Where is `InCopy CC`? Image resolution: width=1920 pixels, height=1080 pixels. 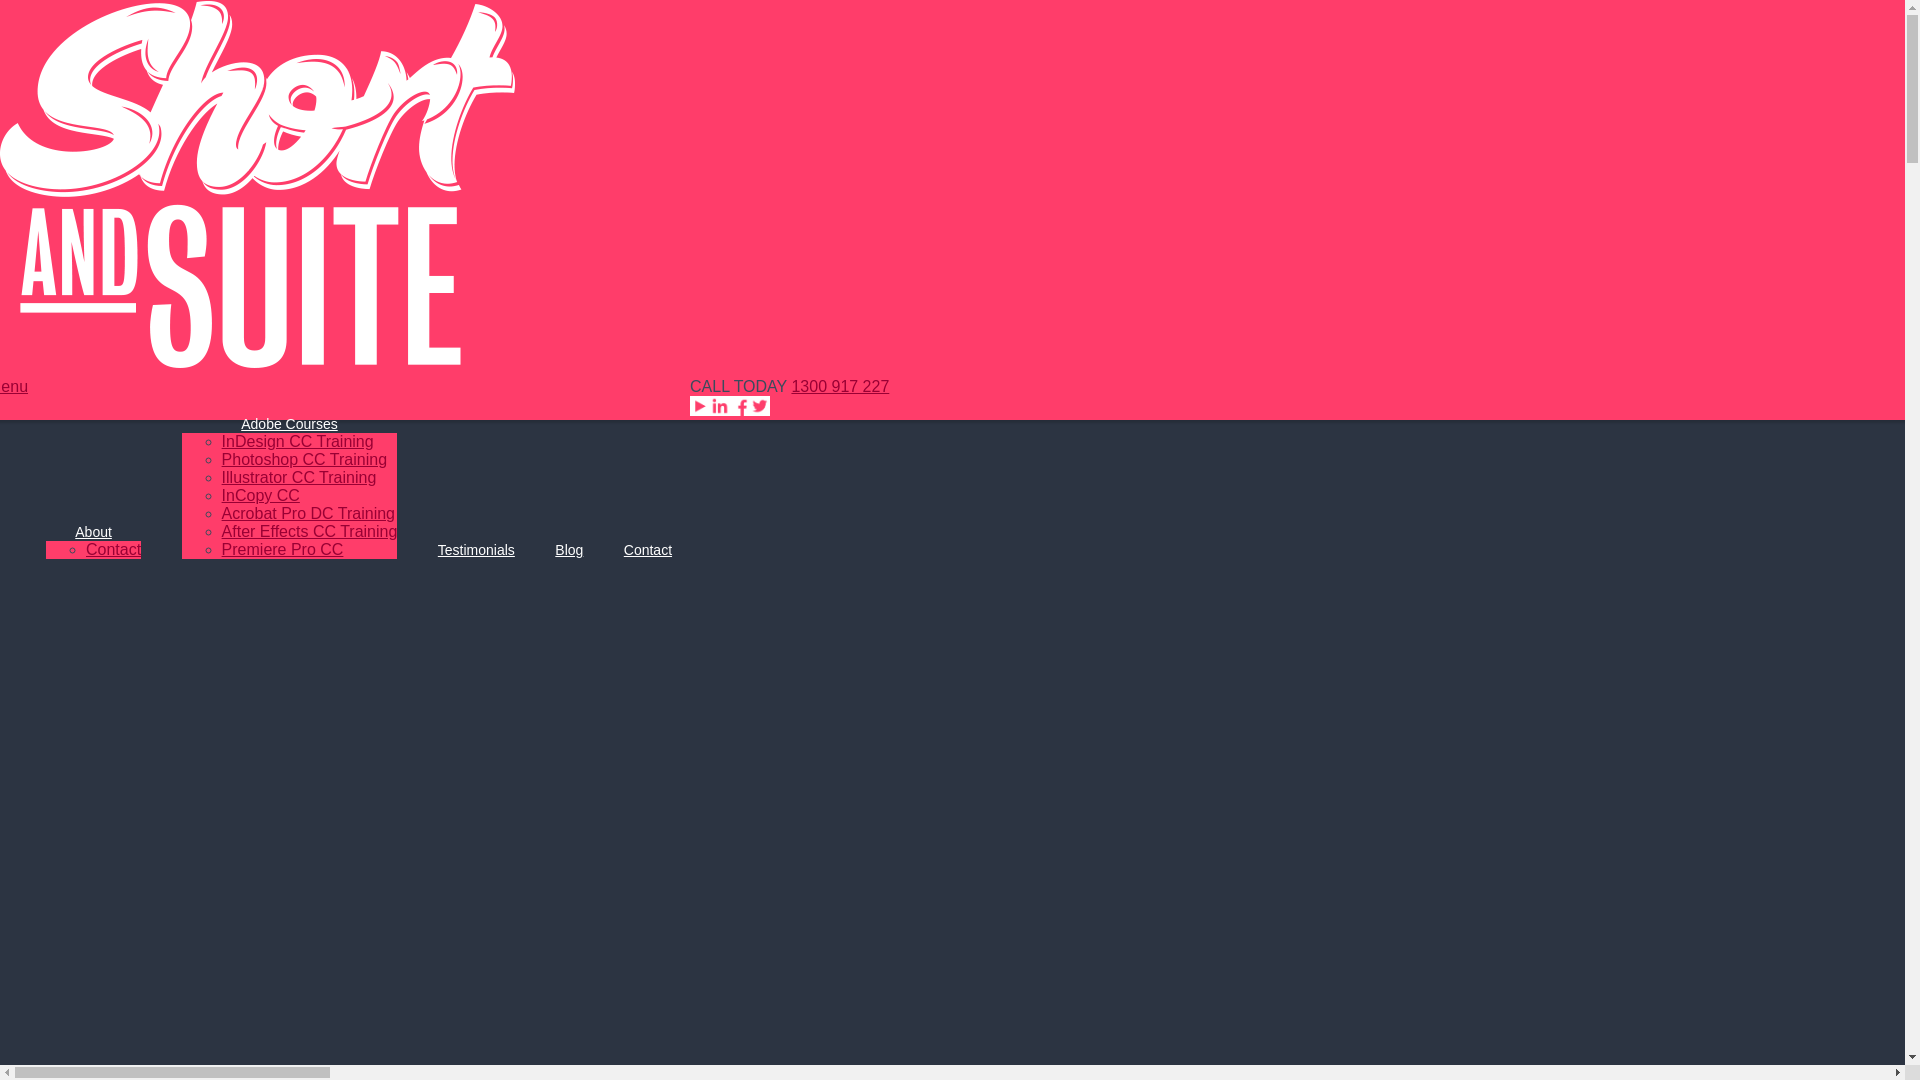
InCopy CC is located at coordinates (261, 496).